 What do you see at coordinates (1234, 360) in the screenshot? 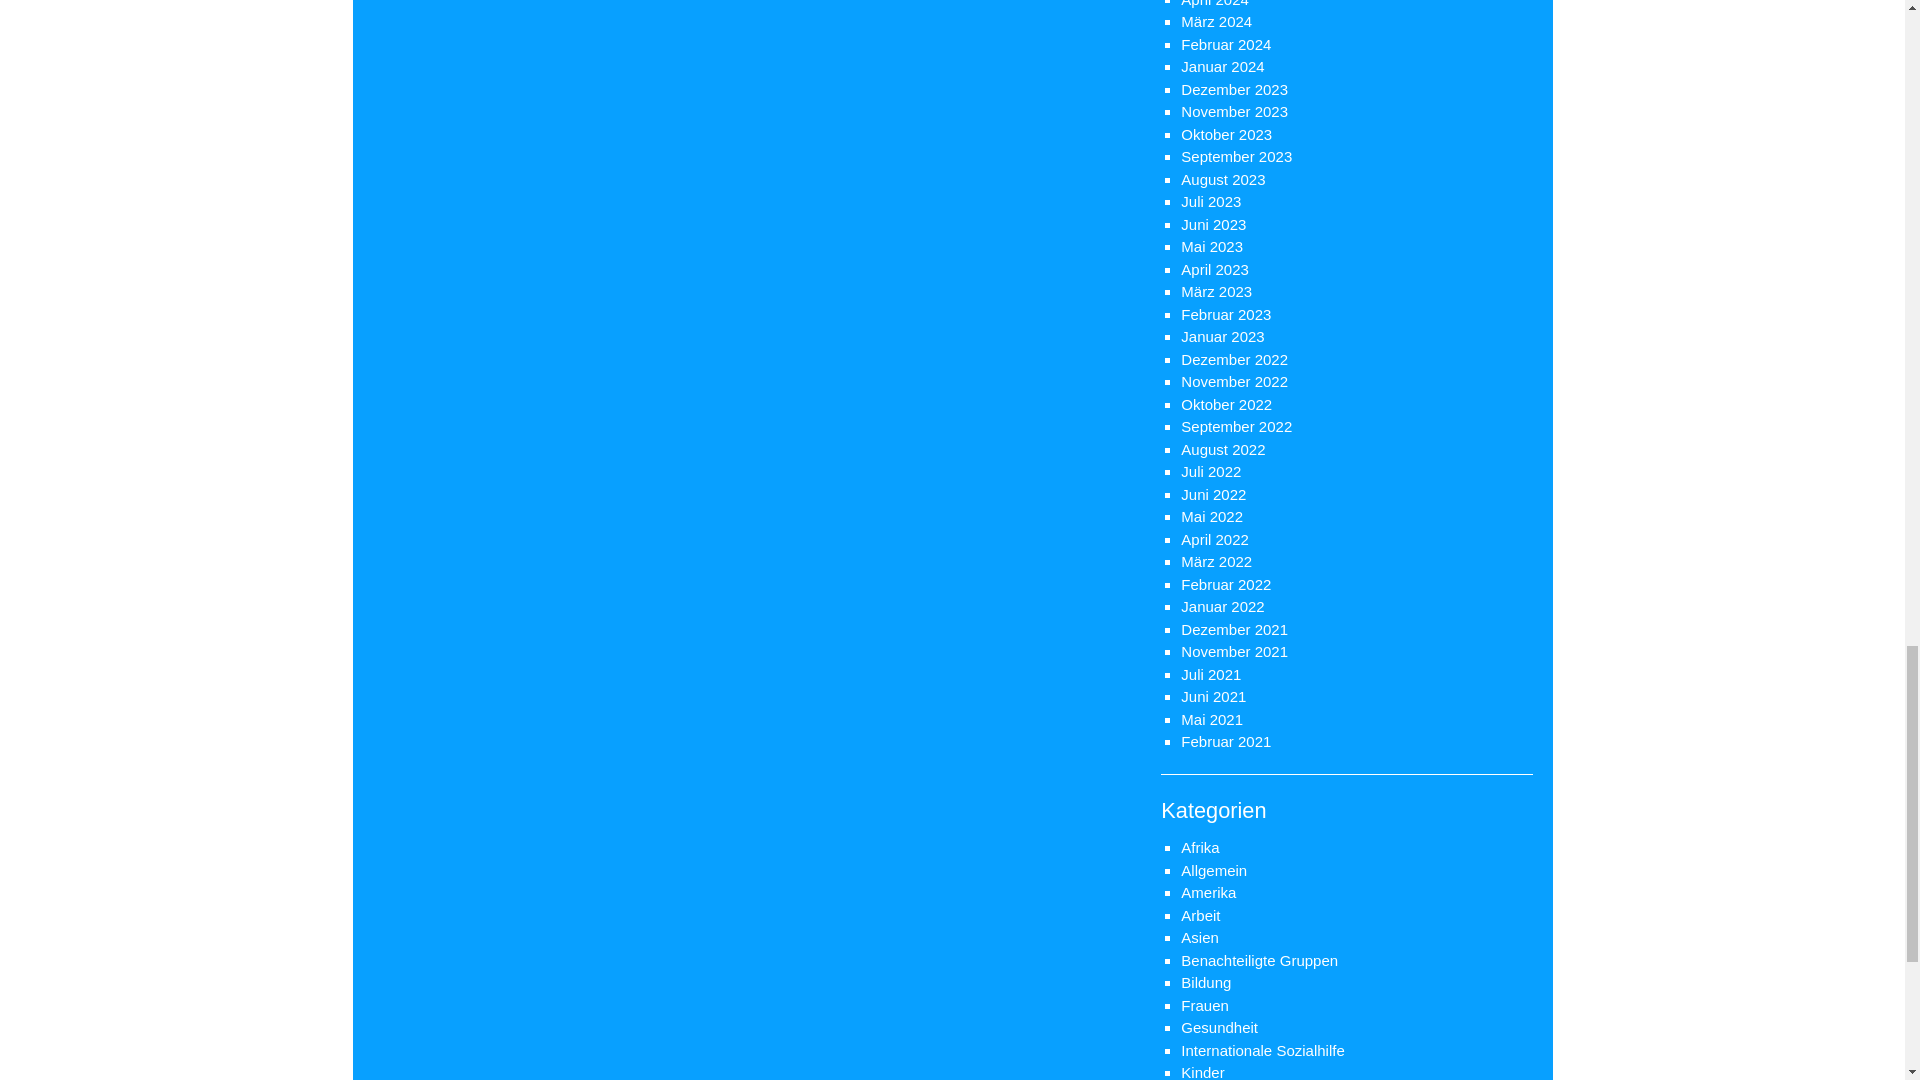
I see `Dezember 2022` at bounding box center [1234, 360].